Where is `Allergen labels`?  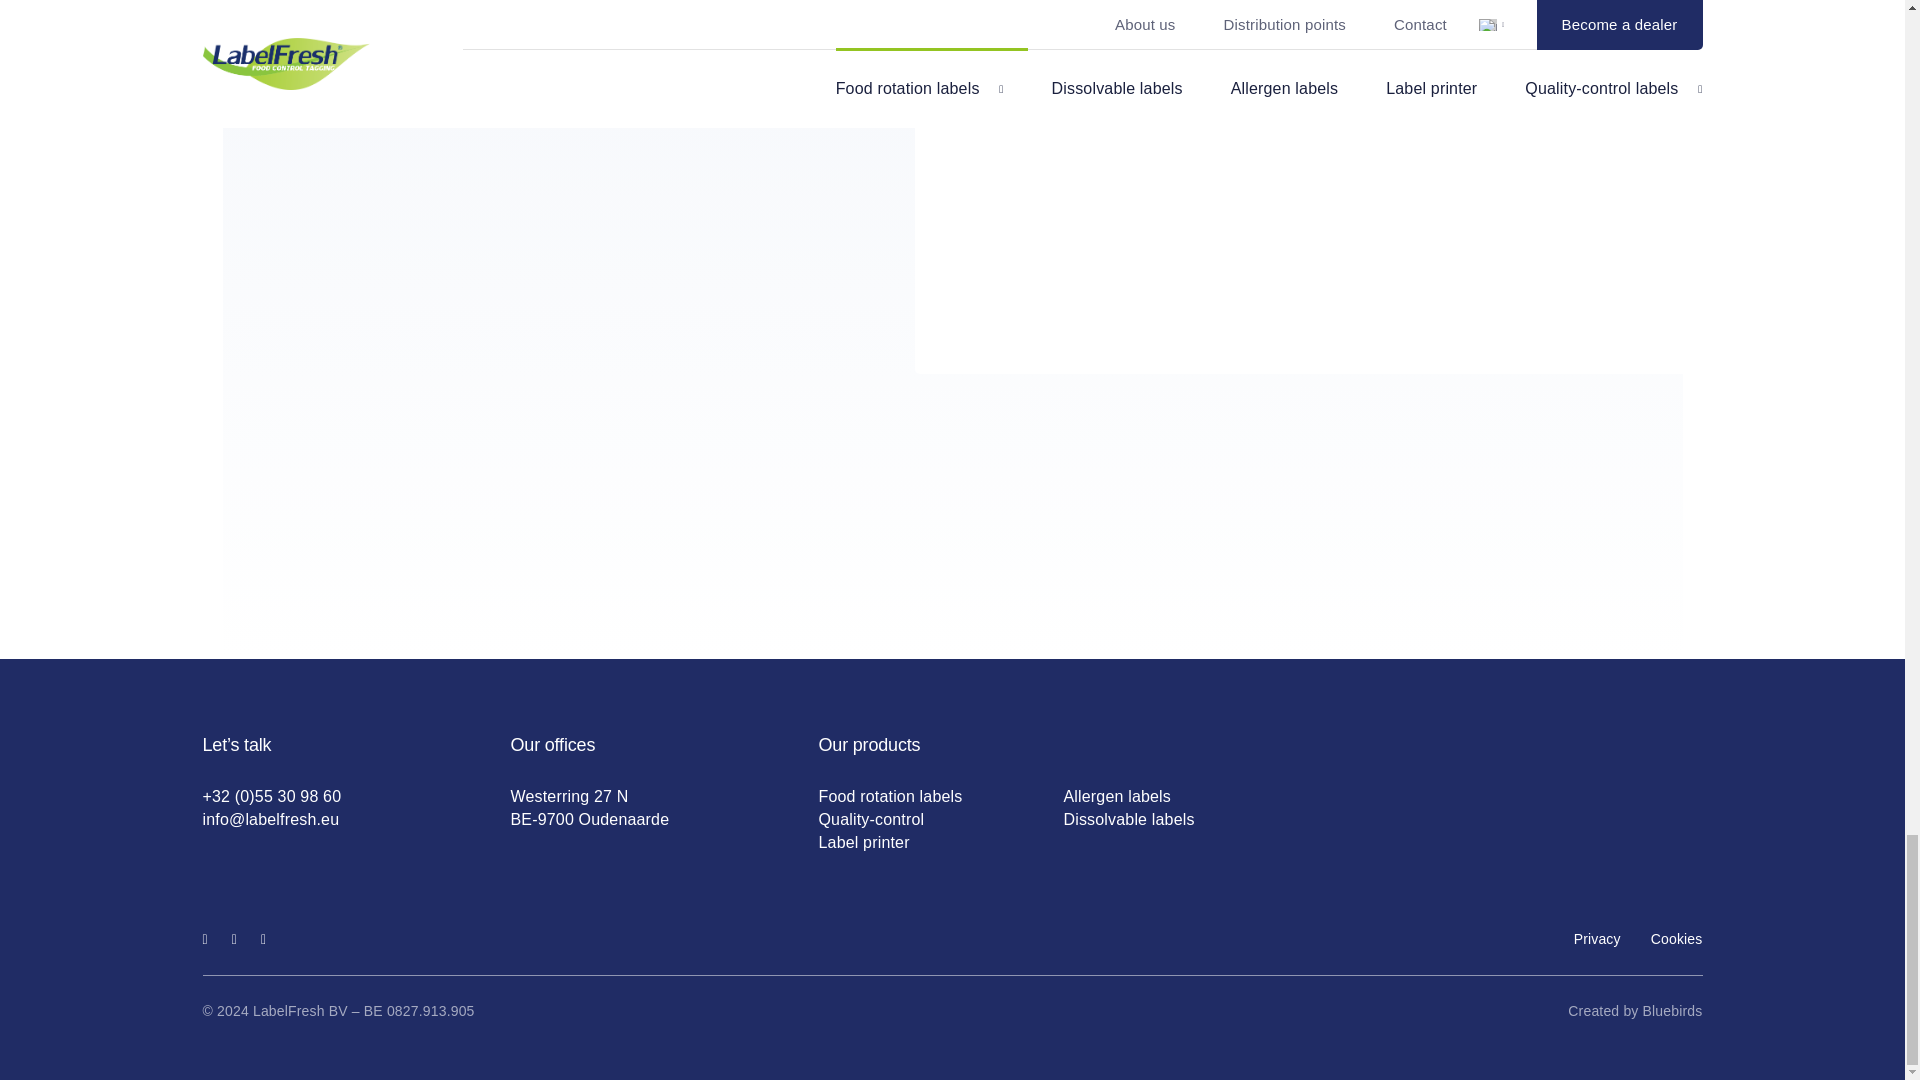 Allergen labels is located at coordinates (1117, 796).